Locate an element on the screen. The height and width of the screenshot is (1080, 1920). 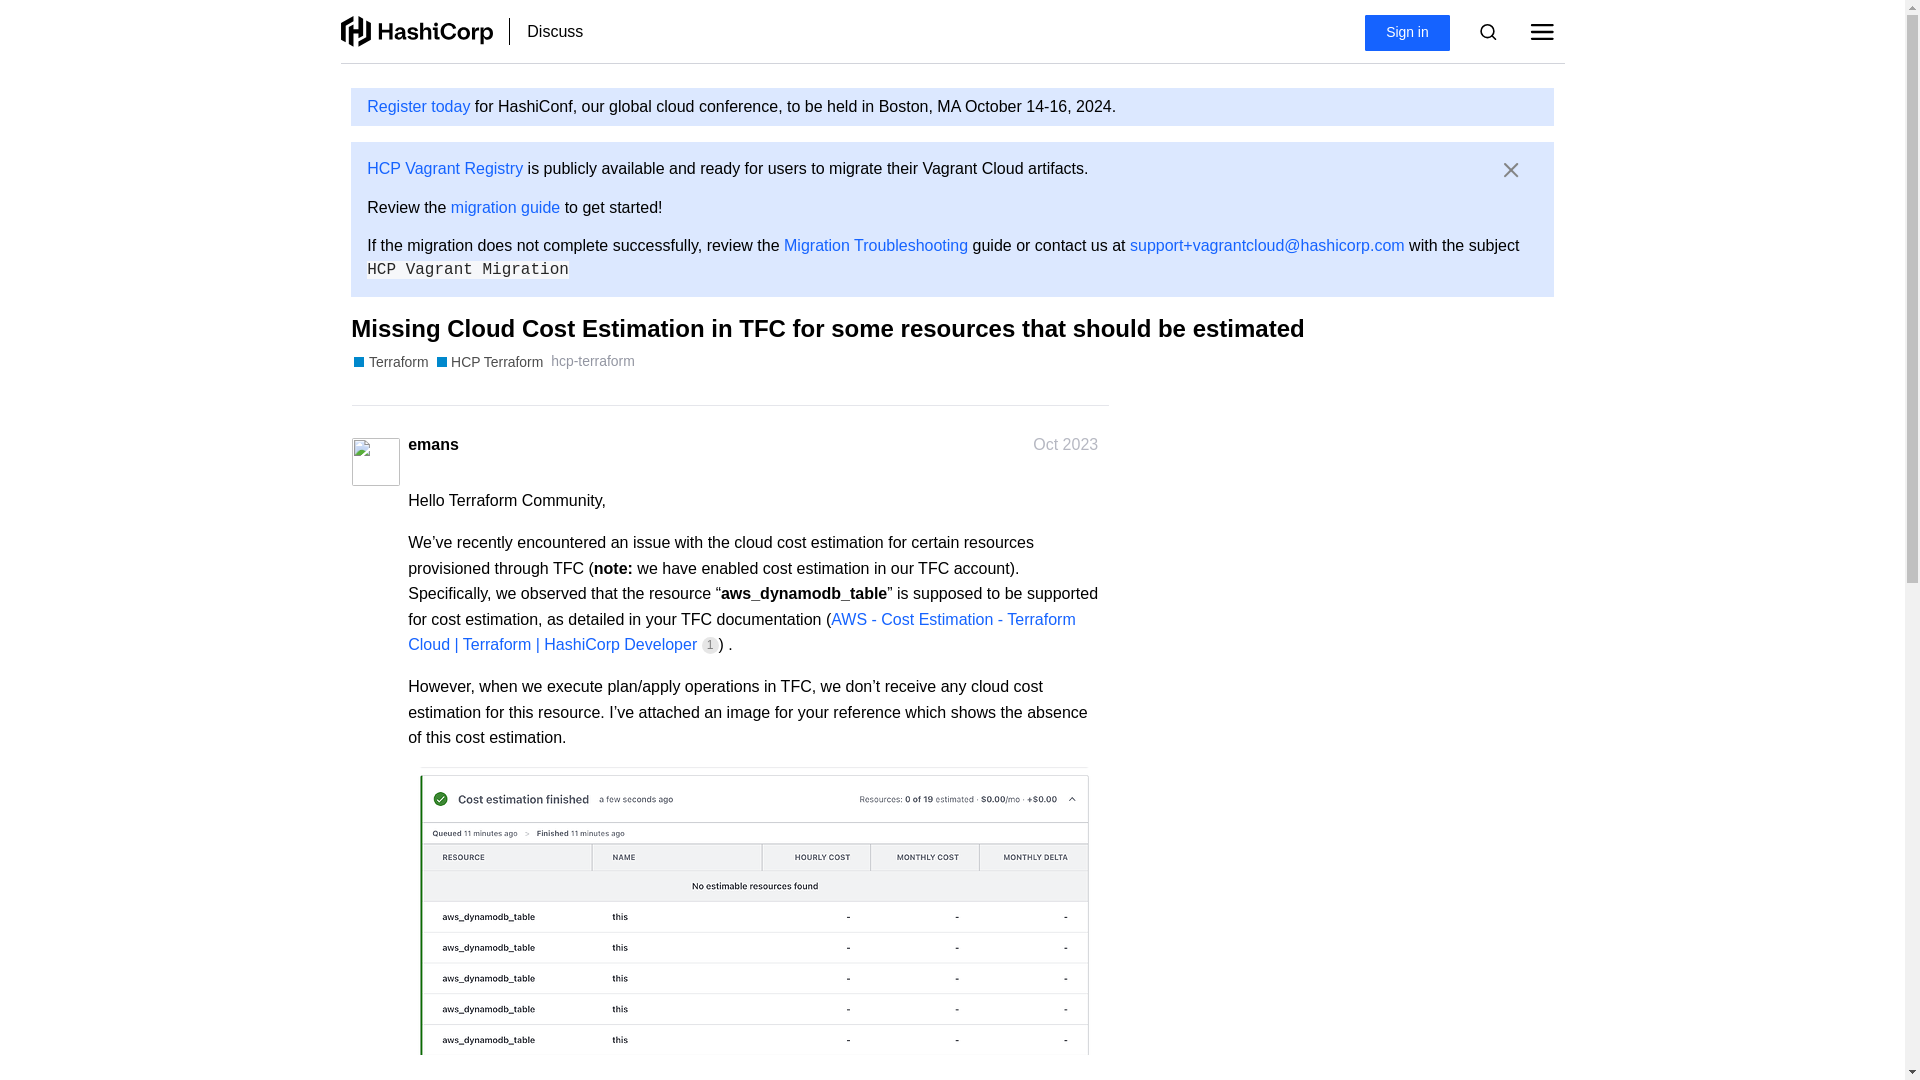
HCP Terraform is located at coordinates (489, 362).